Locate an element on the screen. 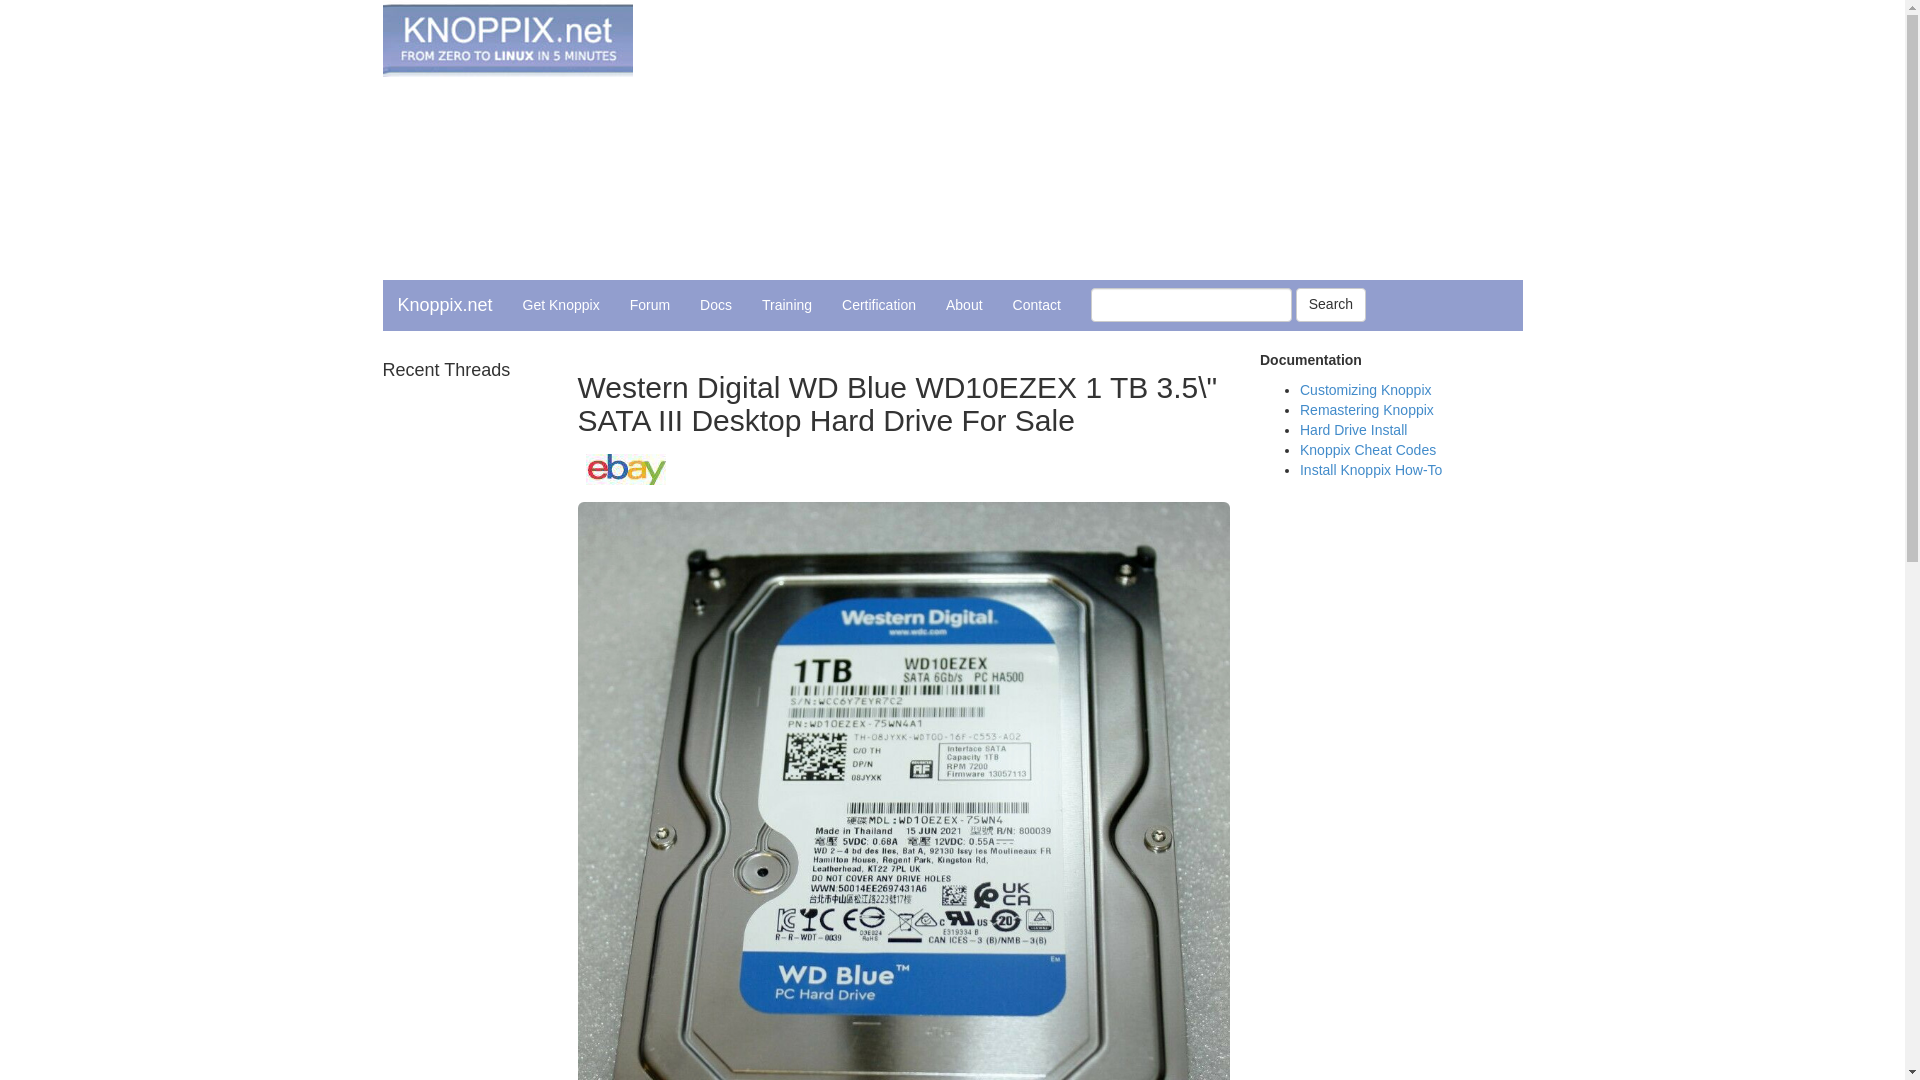  Contact is located at coordinates (1036, 304).